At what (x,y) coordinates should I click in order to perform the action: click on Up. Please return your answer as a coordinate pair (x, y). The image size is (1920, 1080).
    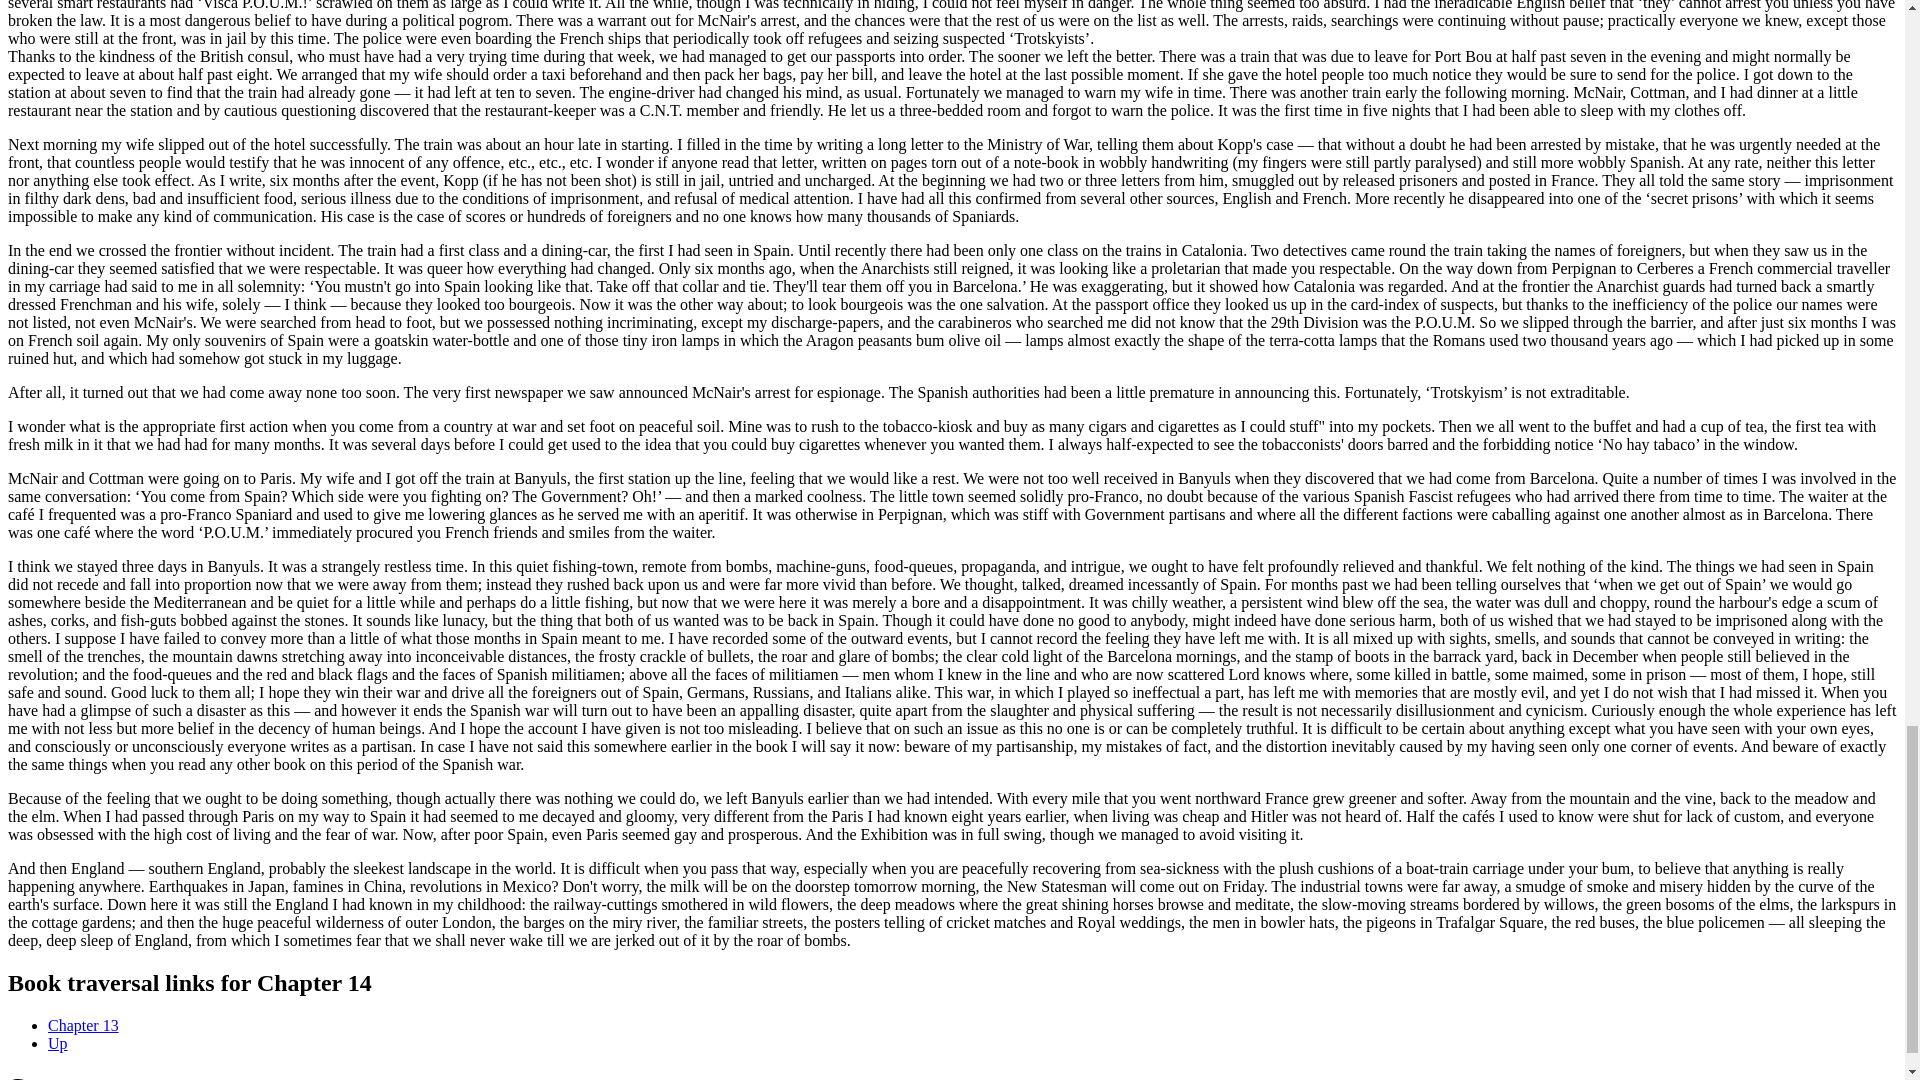
    Looking at the image, I should click on (58, 1042).